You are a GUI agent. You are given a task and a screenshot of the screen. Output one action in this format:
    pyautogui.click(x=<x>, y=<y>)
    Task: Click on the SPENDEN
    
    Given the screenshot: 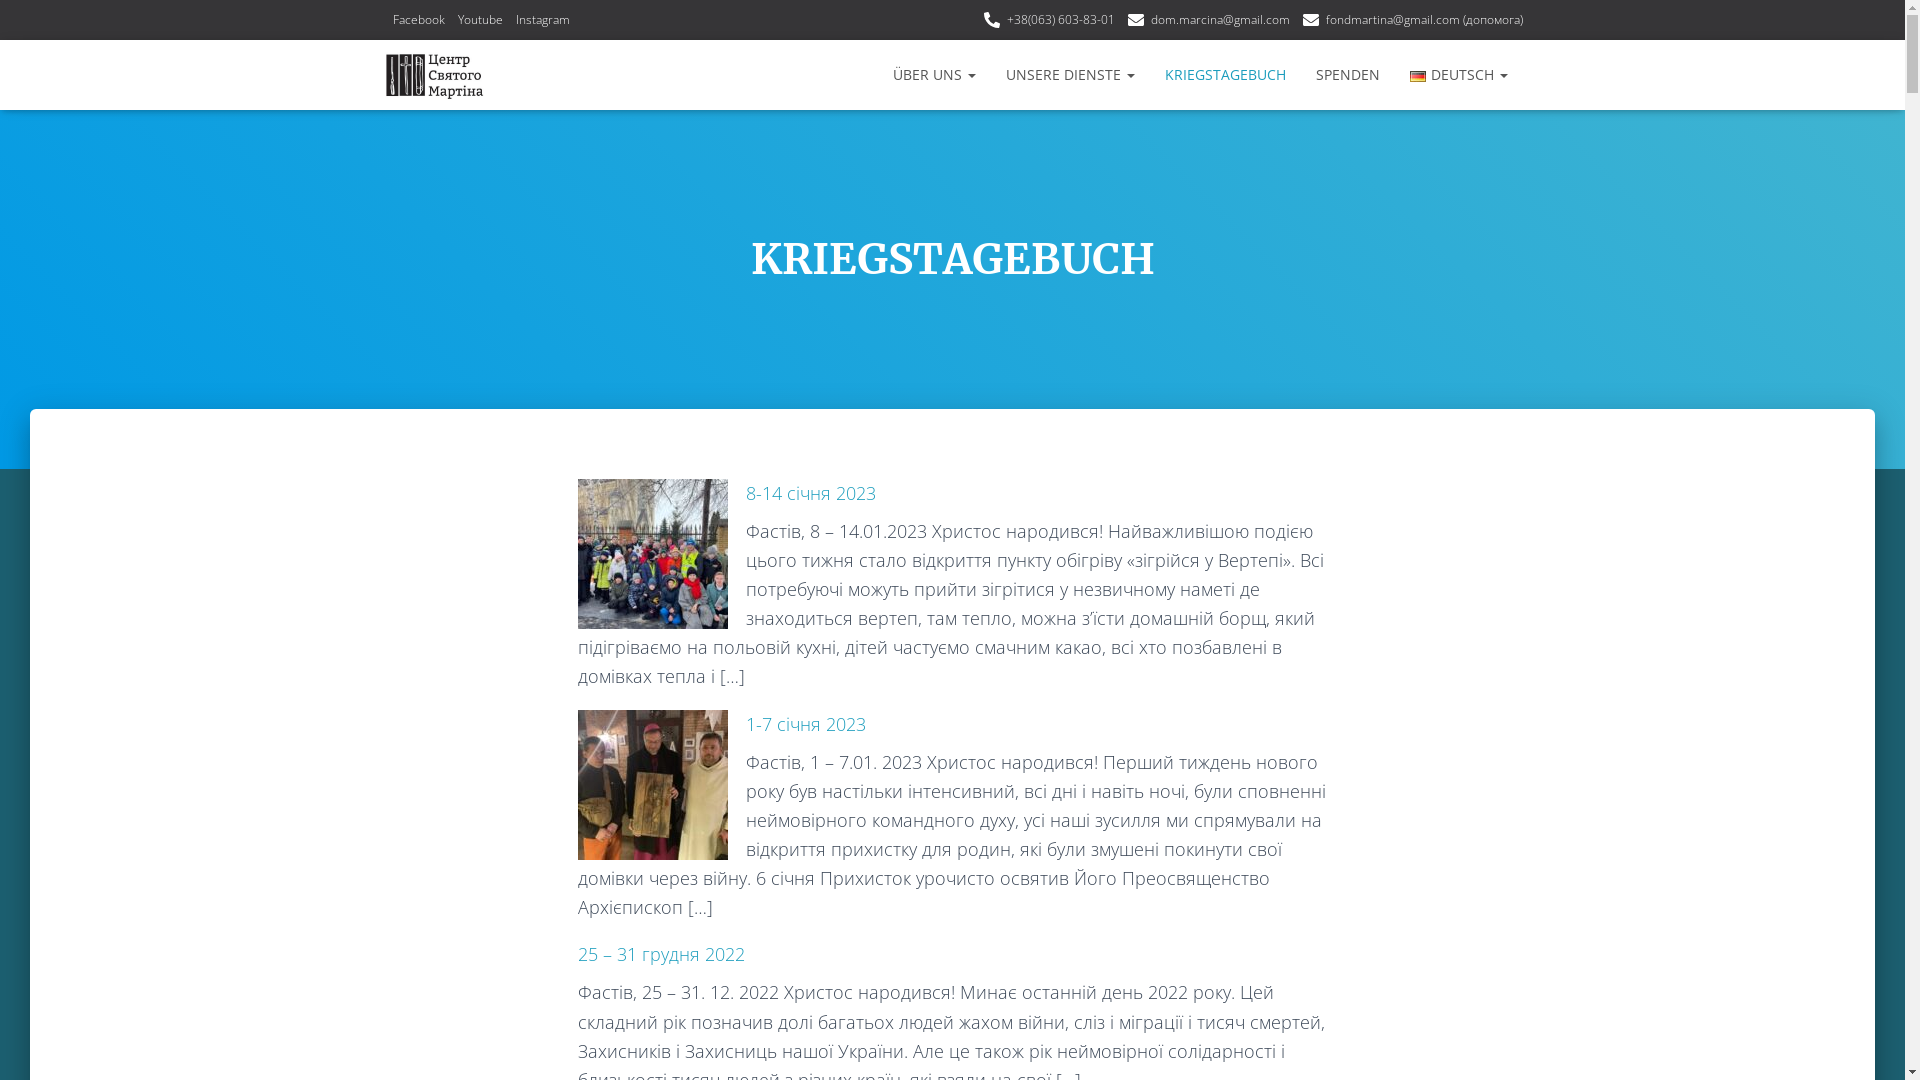 What is the action you would take?
    pyautogui.click(x=1348, y=75)
    